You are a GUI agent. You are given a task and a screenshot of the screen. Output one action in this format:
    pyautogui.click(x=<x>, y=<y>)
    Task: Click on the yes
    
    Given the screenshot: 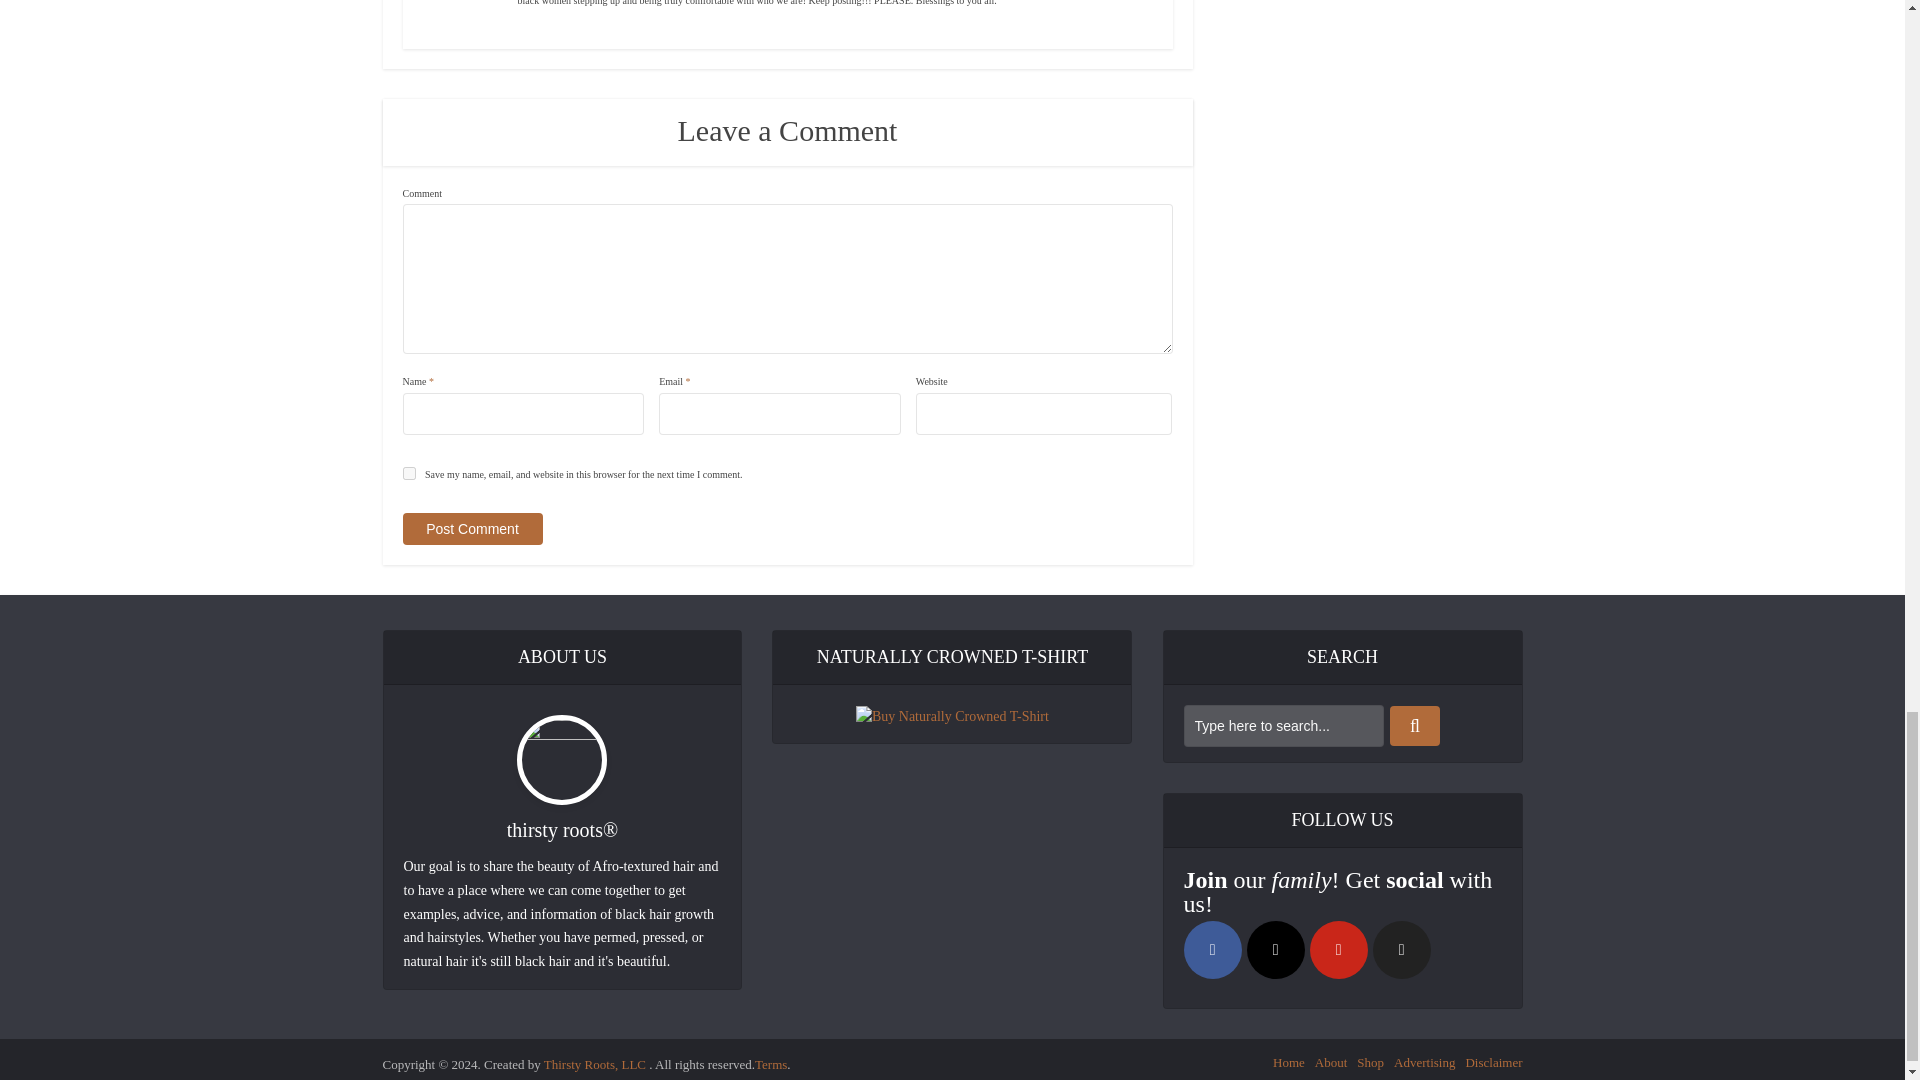 What is the action you would take?
    pyautogui.click(x=408, y=472)
    